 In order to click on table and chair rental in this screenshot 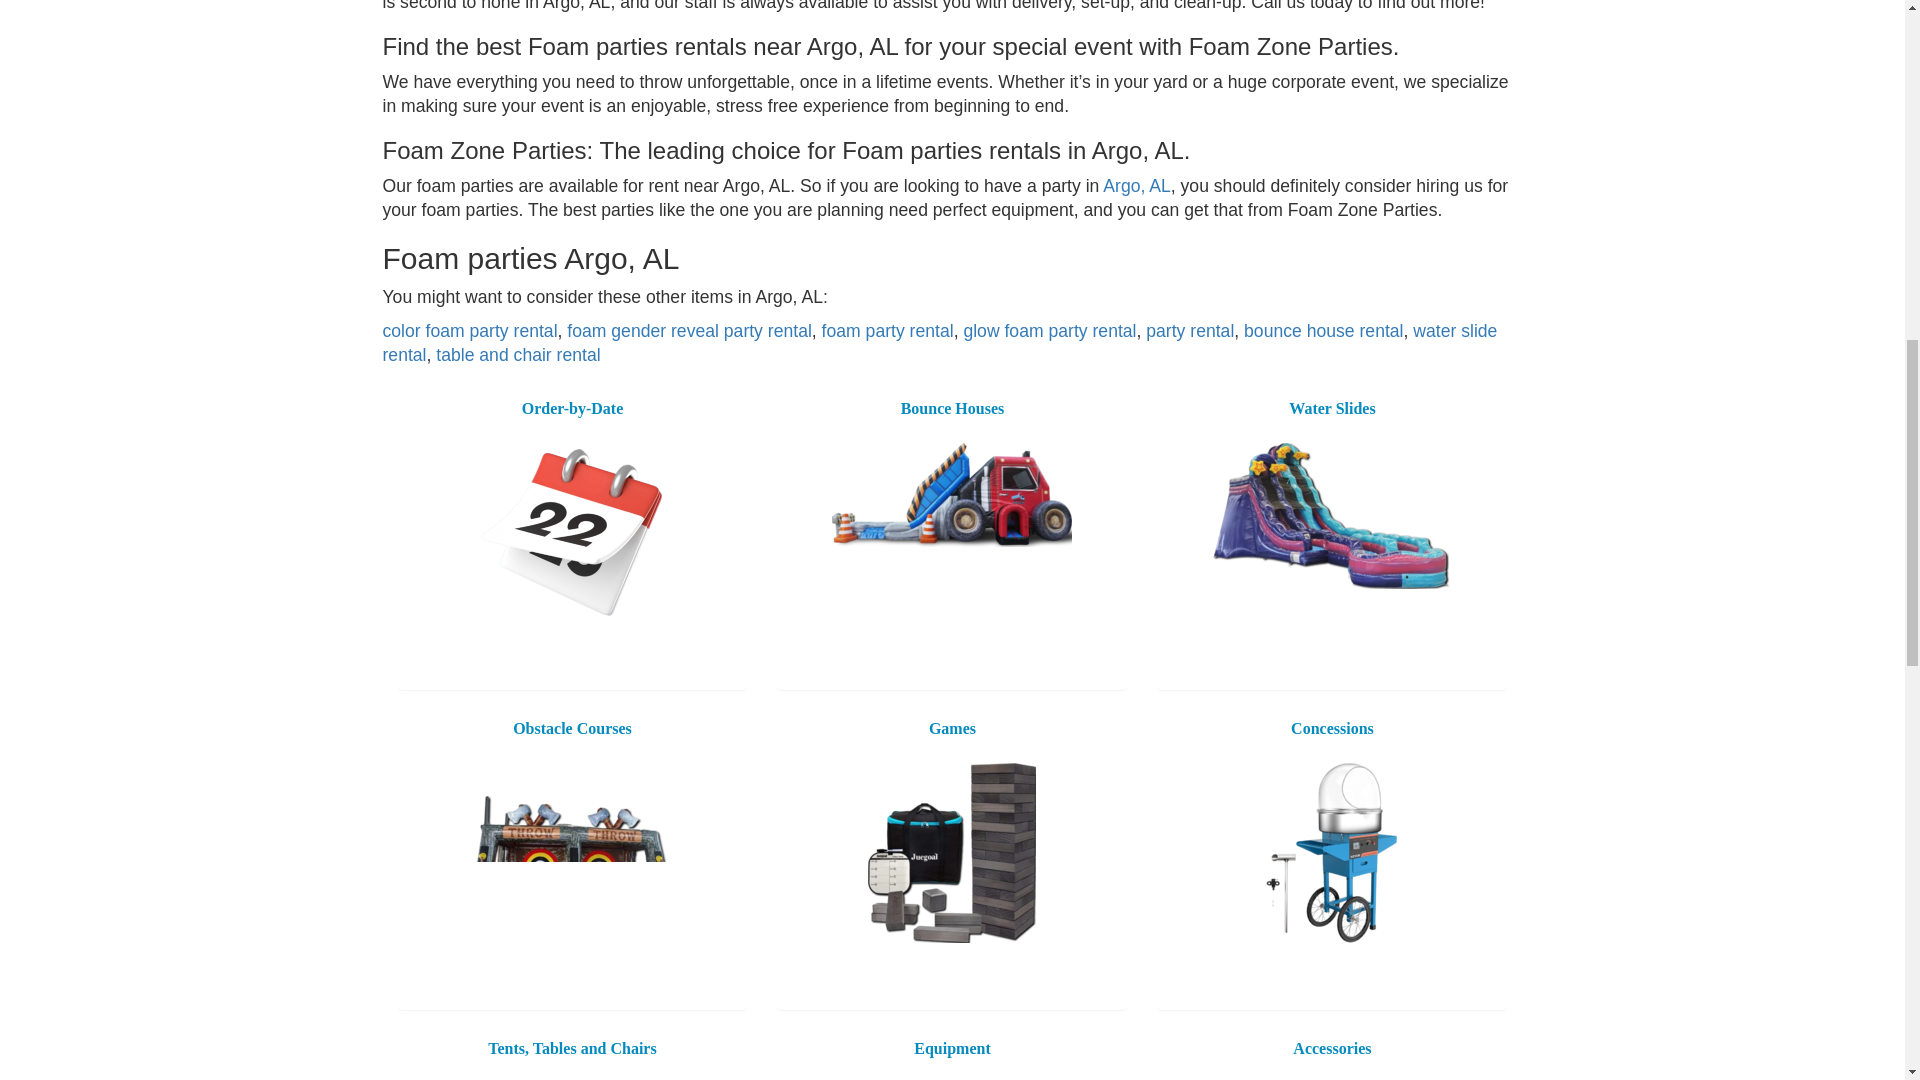, I will do `click(517, 354)`.